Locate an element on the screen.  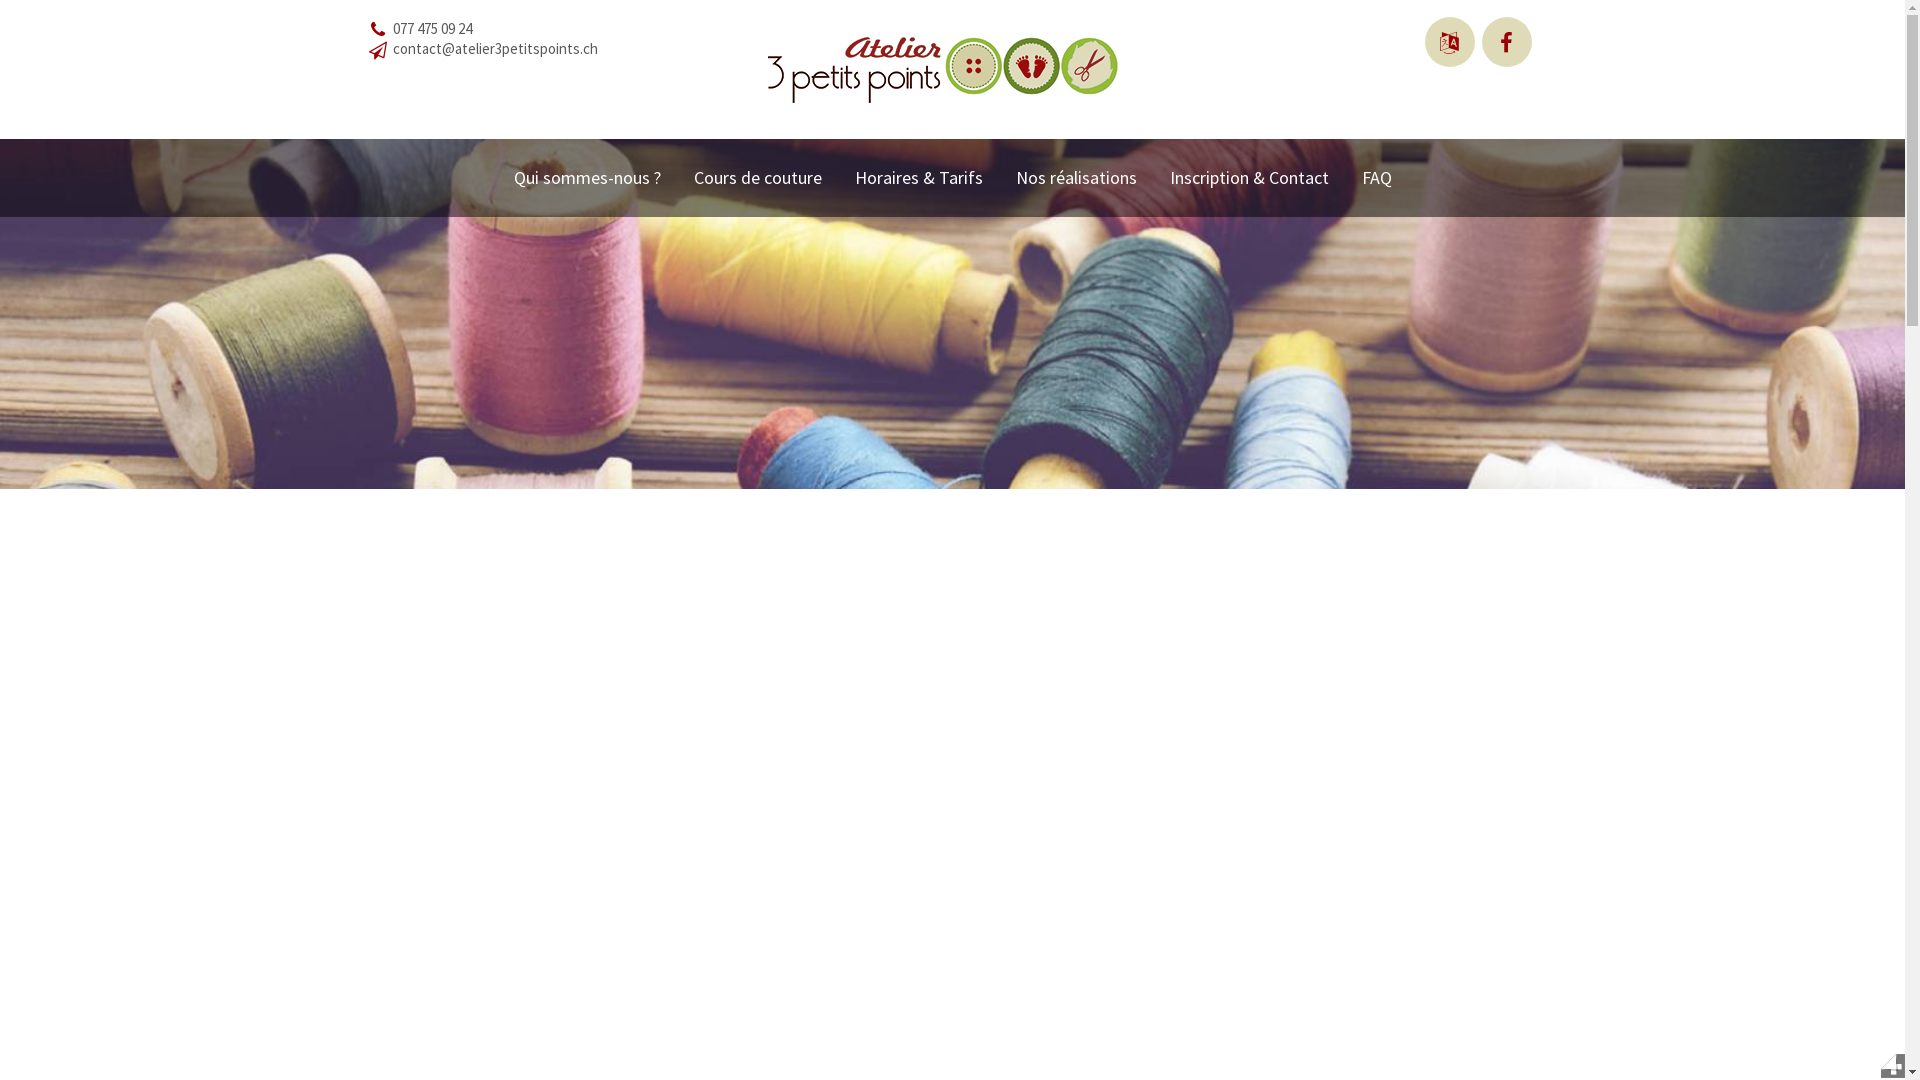
Inscription & Contact is located at coordinates (1250, 178).